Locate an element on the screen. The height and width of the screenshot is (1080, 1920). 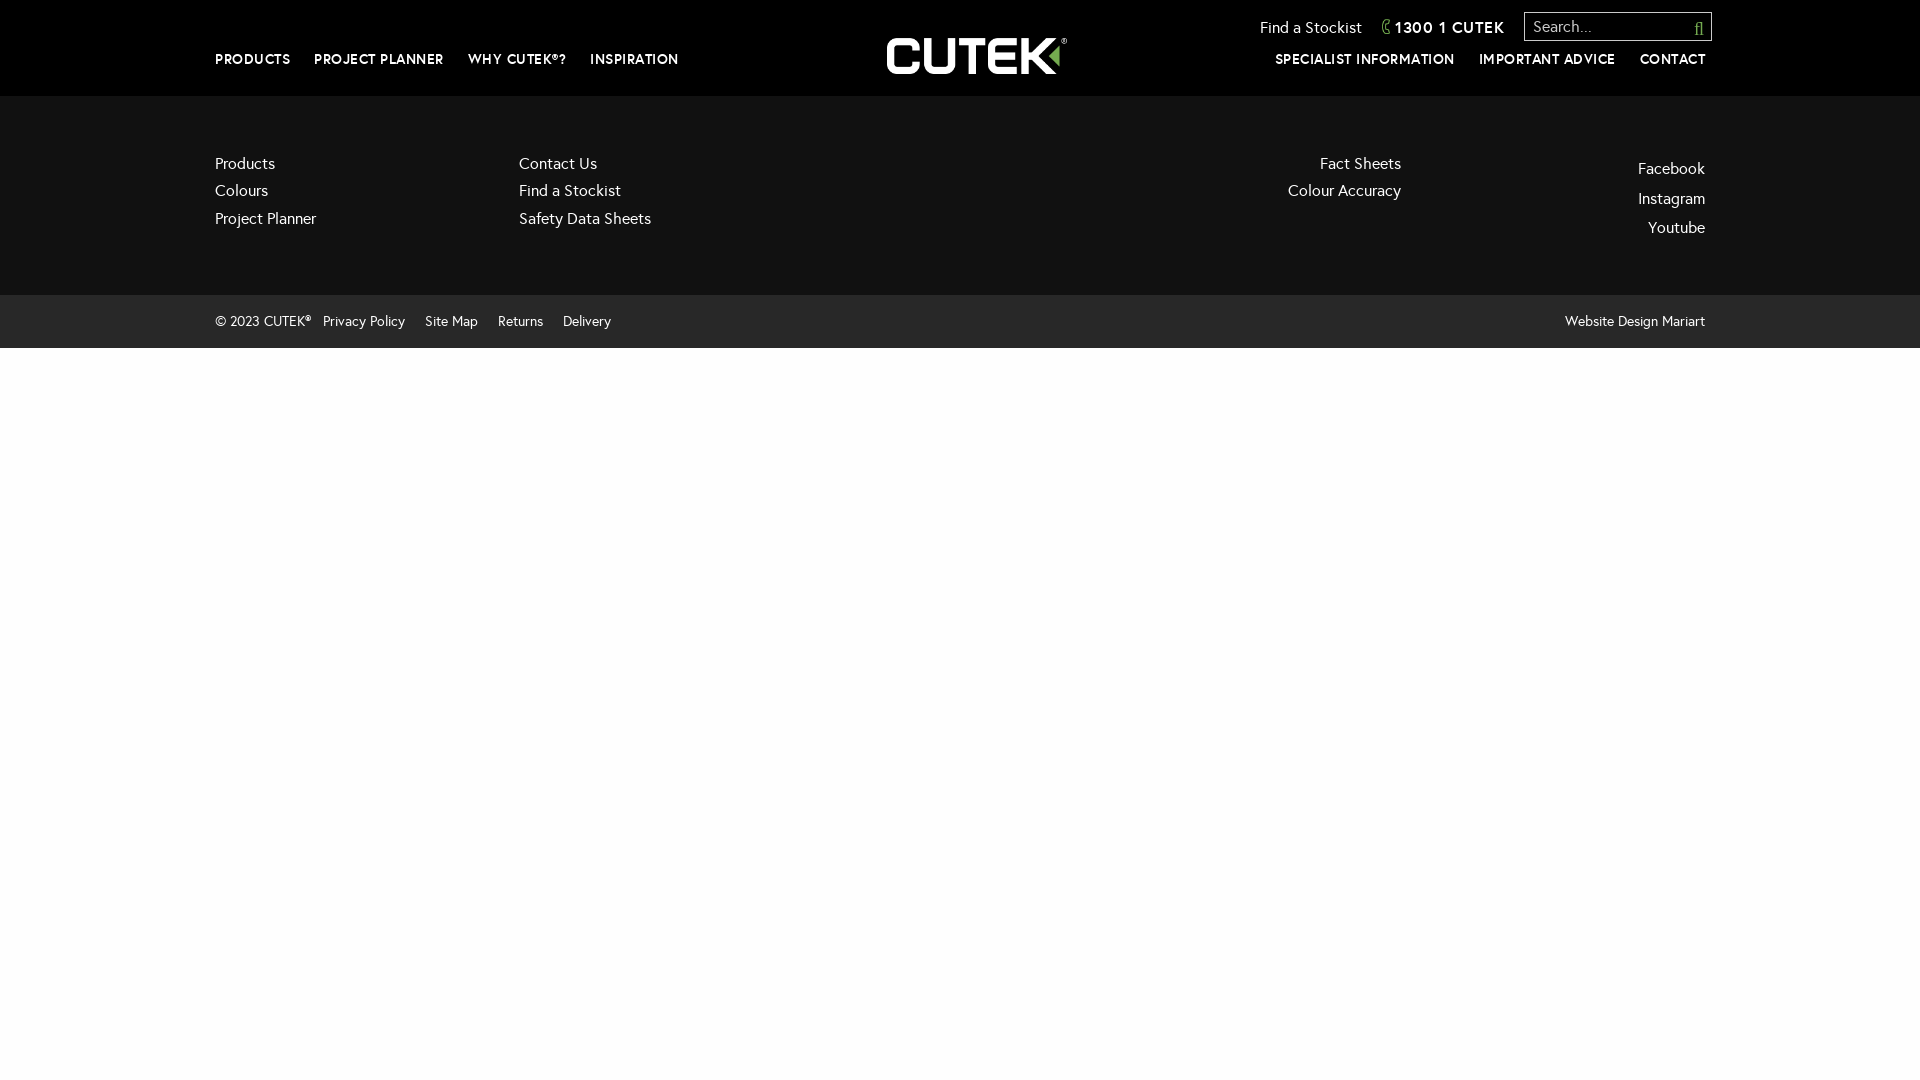
INSPIRATION is located at coordinates (634, 59).